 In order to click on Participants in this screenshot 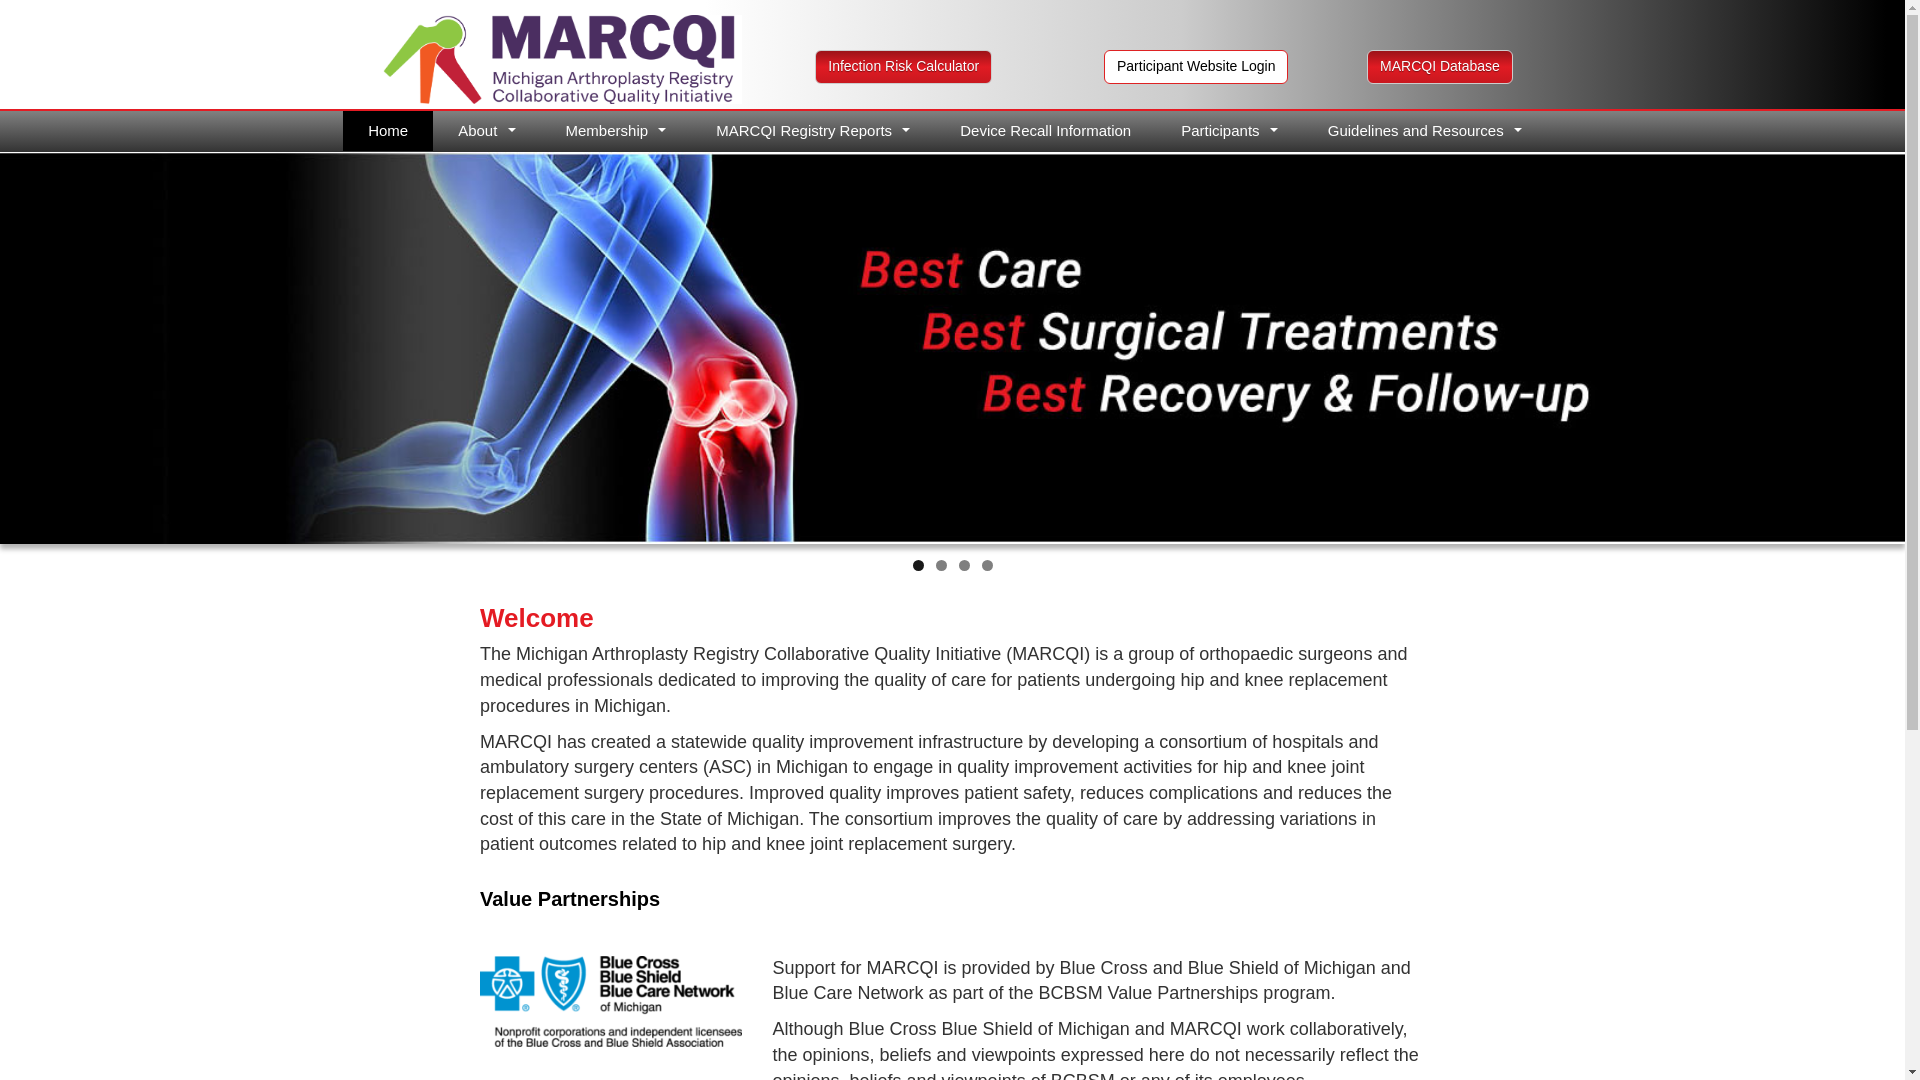, I will do `click(1229, 131)`.